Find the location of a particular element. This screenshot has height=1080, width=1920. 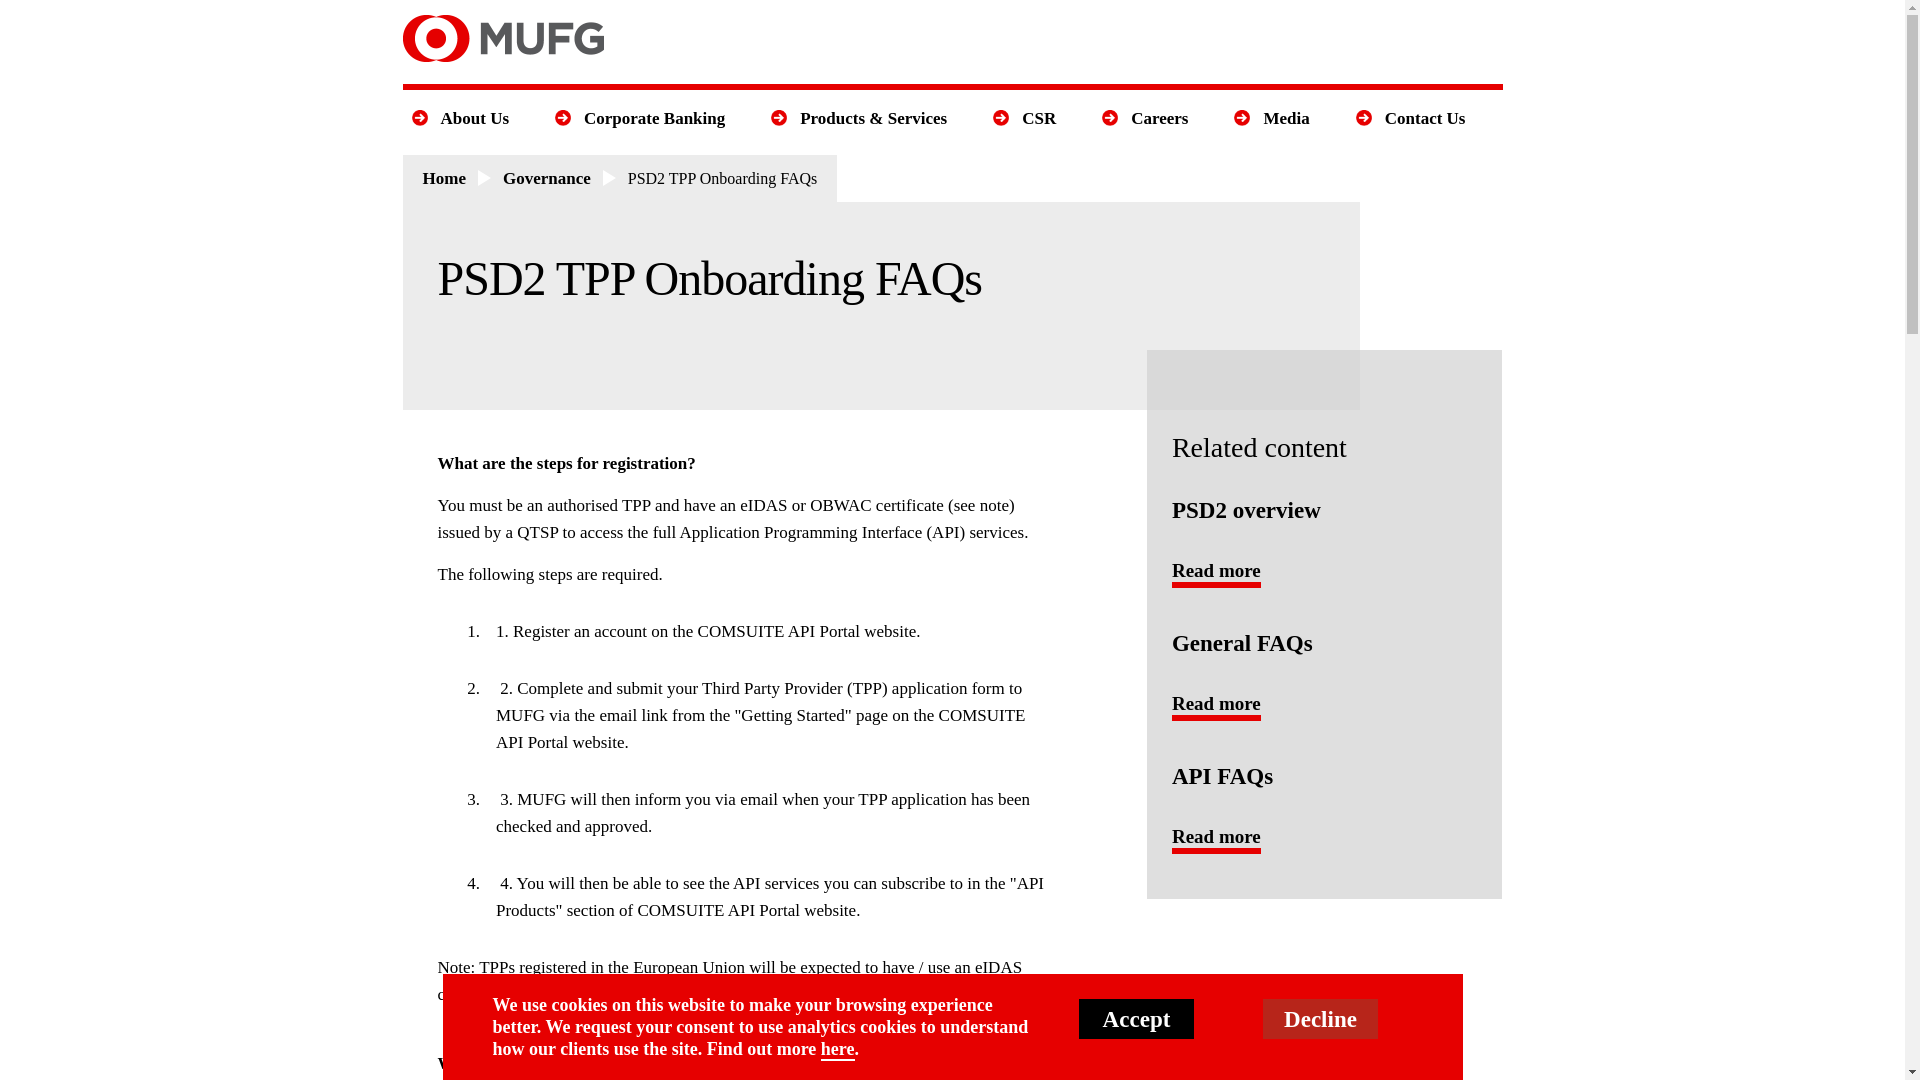

Contact Us is located at coordinates (1425, 118).